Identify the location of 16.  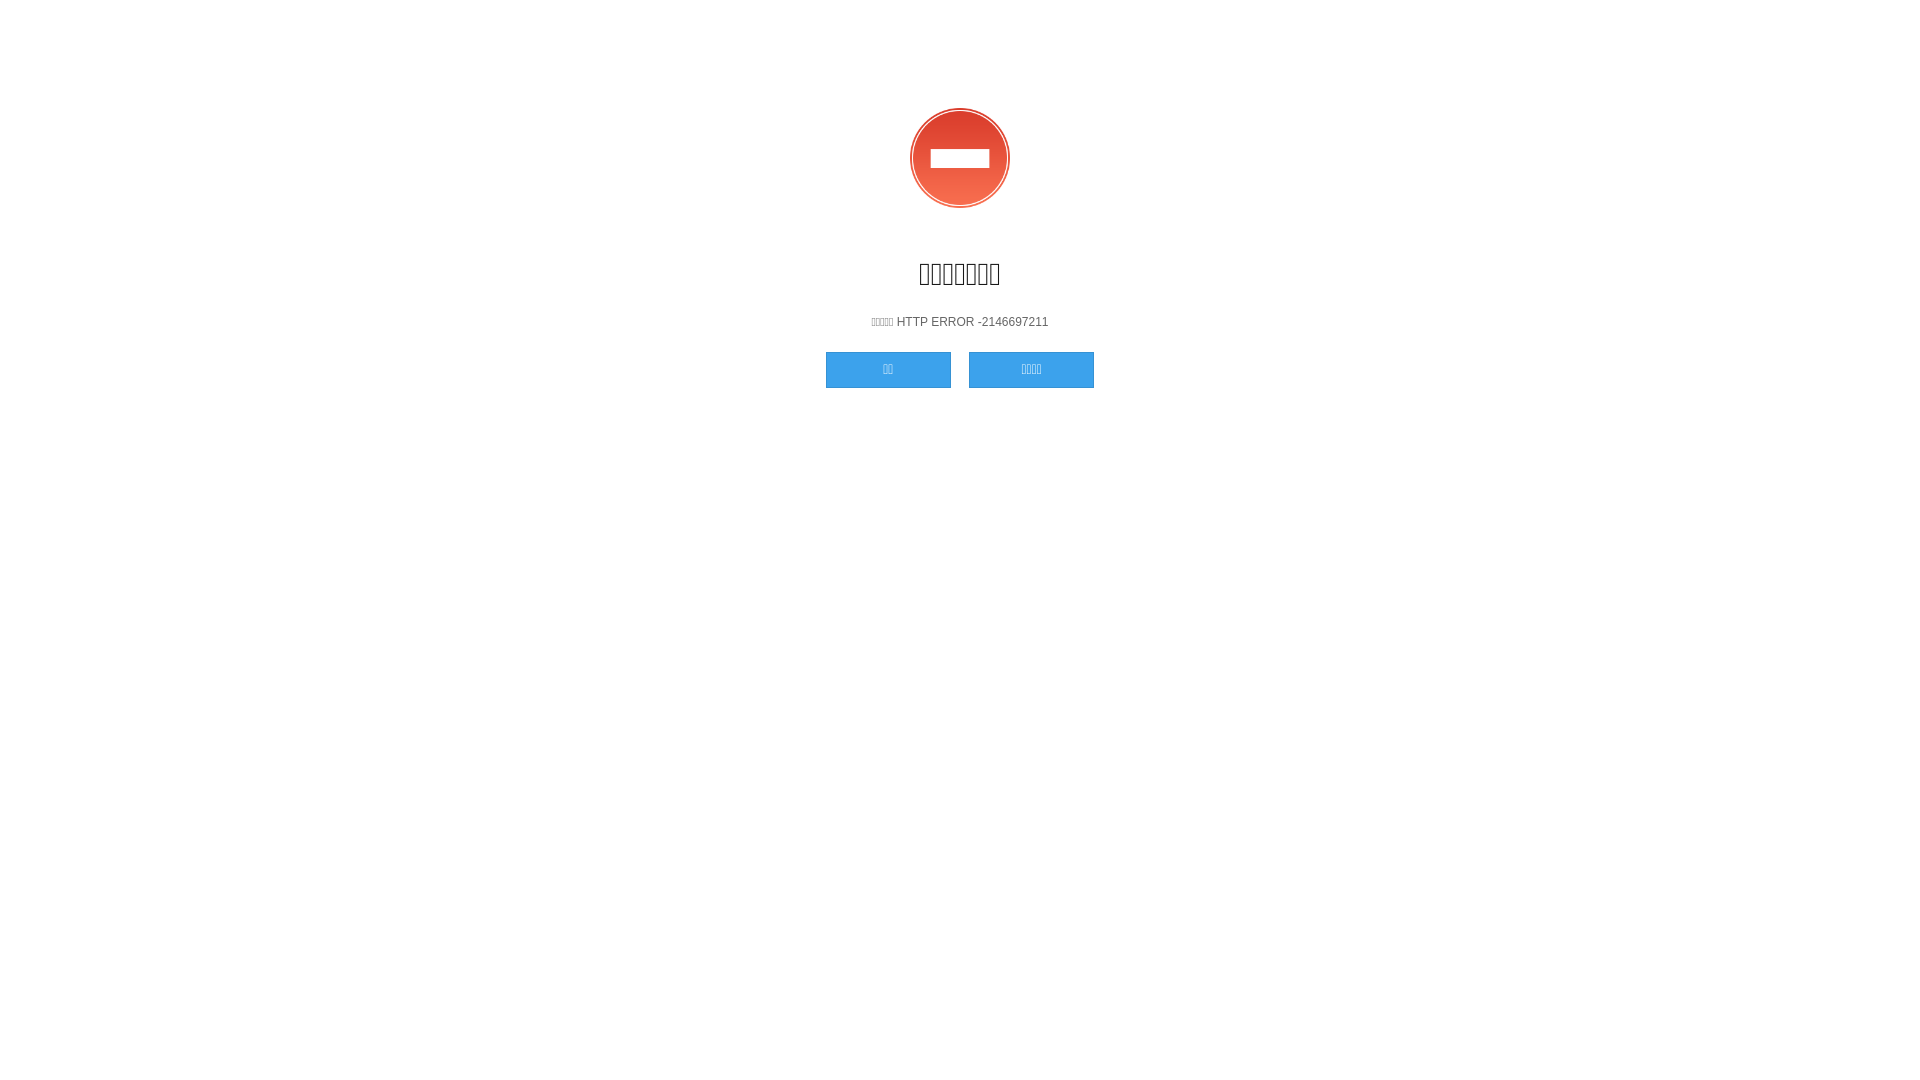
(1184, 485).